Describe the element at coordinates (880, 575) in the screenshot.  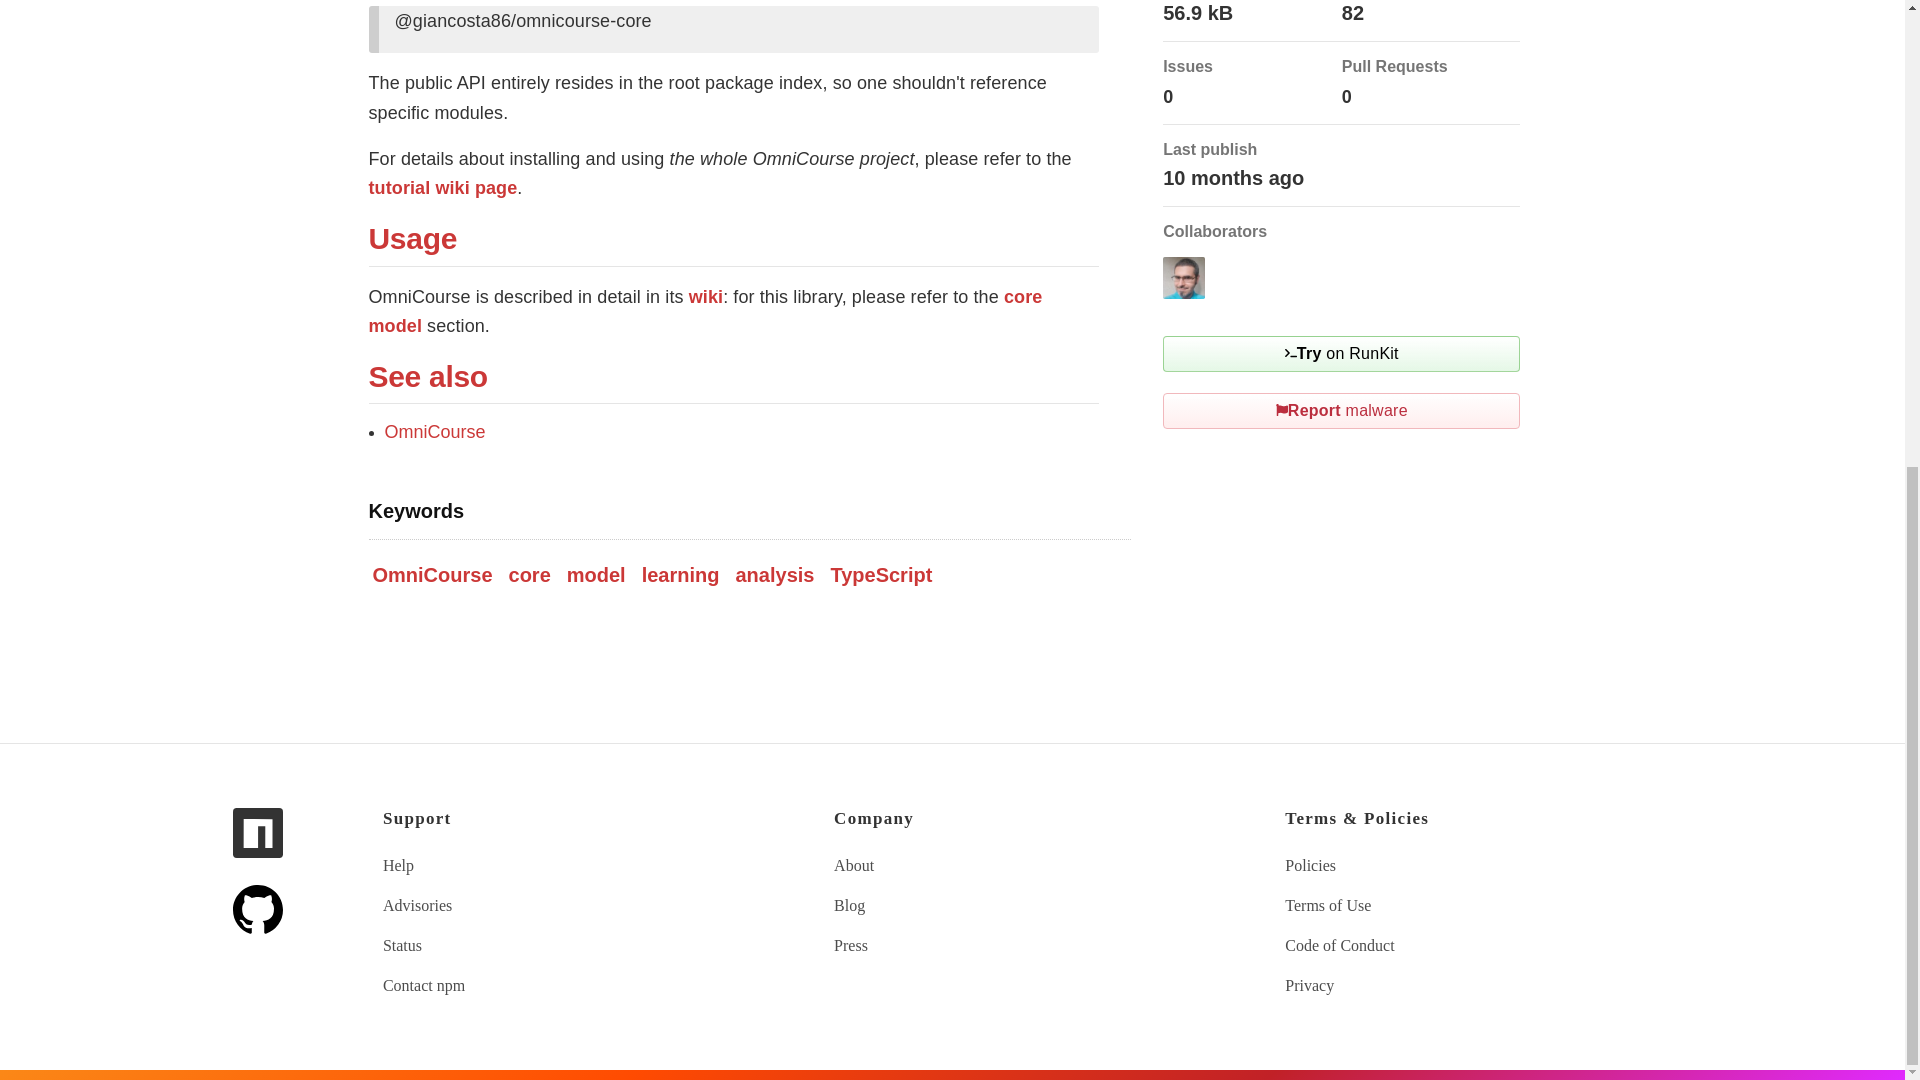
I see `TypeScript` at that location.